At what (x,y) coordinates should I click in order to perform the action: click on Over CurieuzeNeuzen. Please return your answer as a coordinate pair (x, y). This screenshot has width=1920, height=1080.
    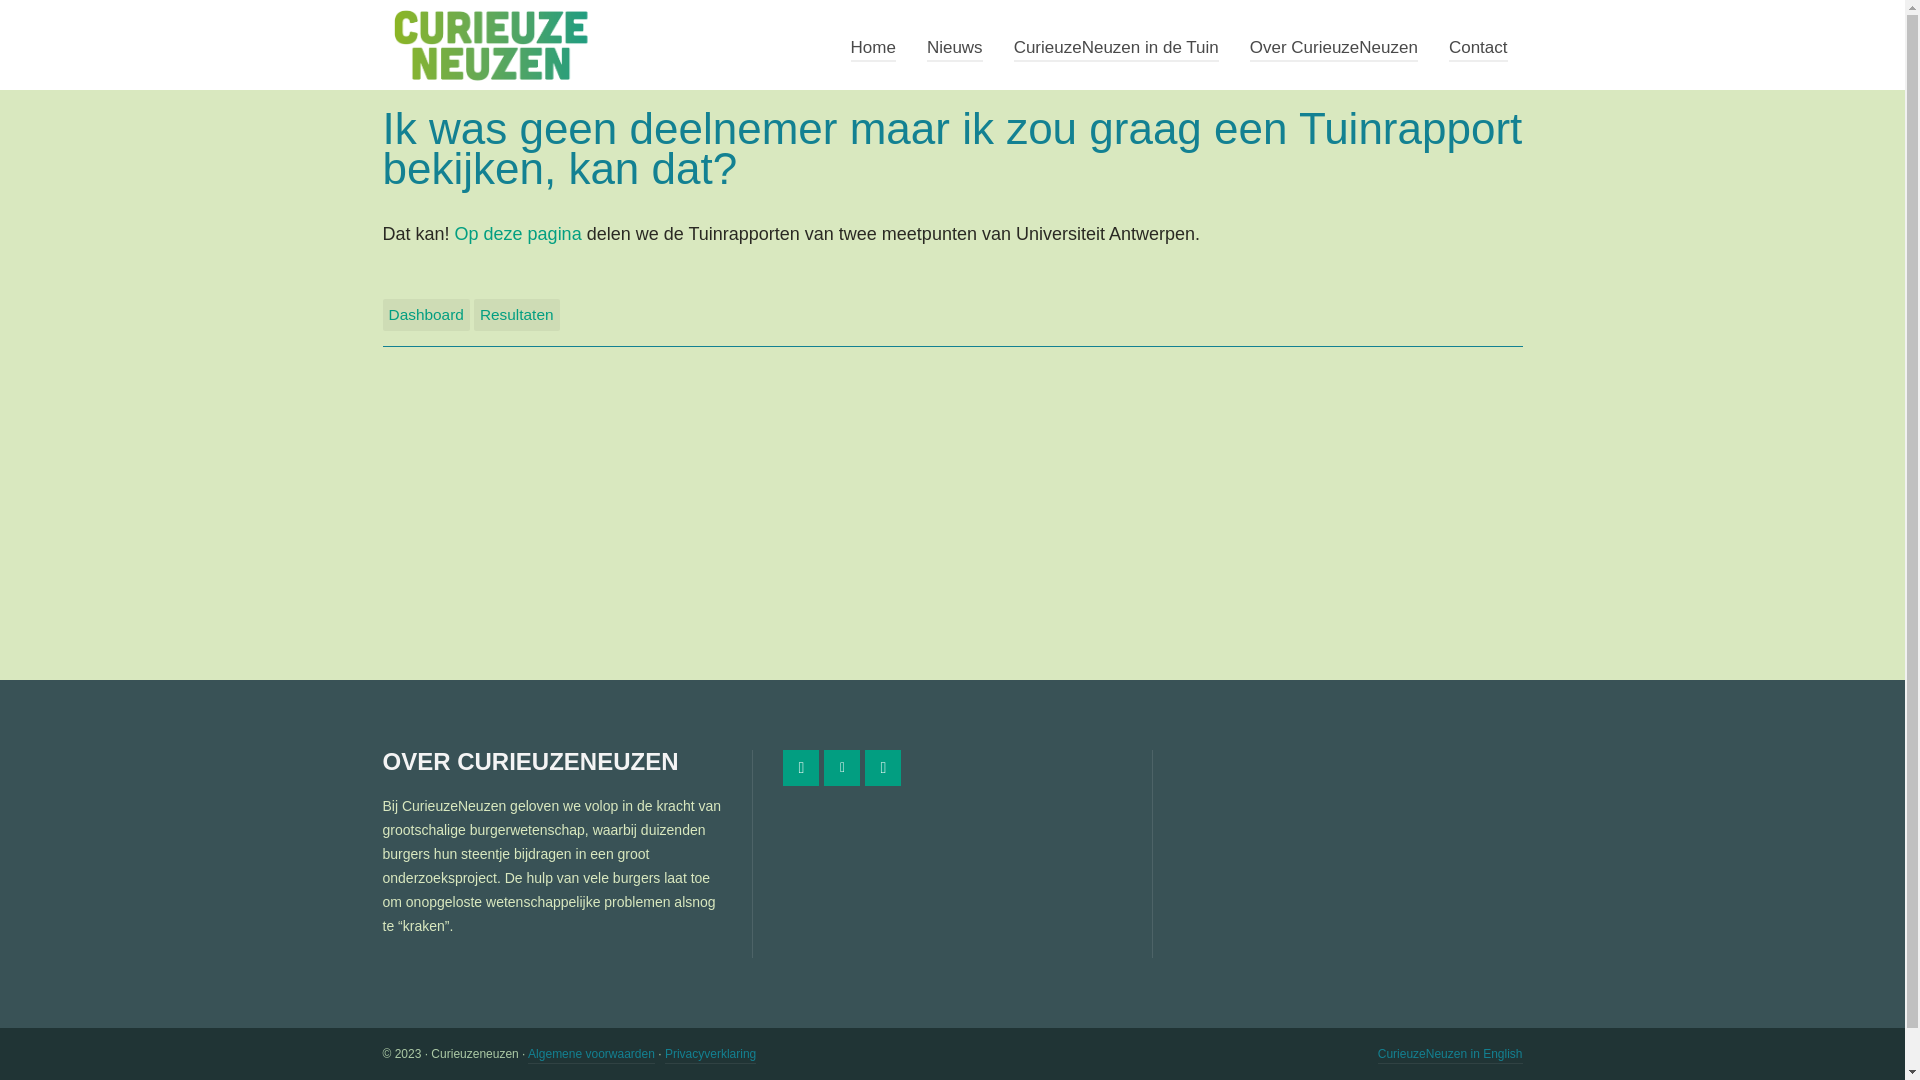
    Looking at the image, I should click on (1334, 45).